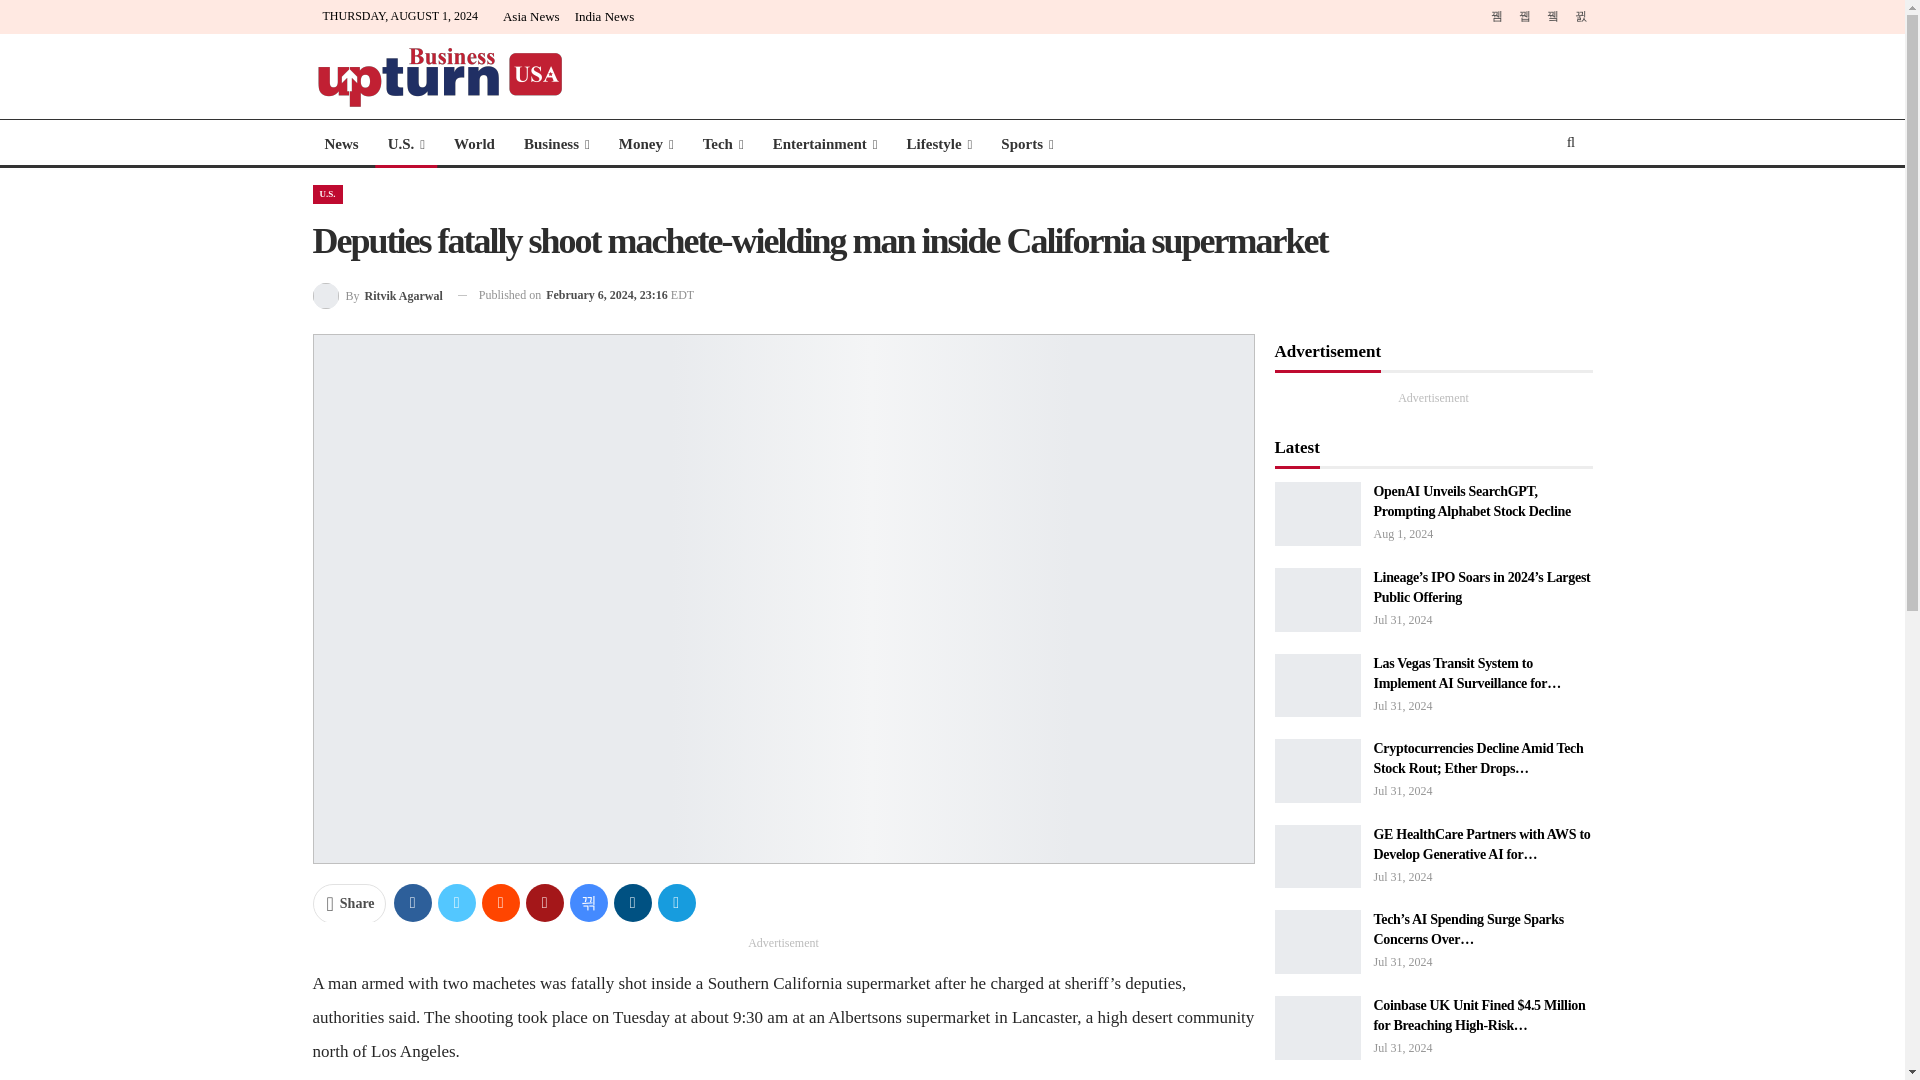  What do you see at coordinates (474, 144) in the screenshot?
I see `World` at bounding box center [474, 144].